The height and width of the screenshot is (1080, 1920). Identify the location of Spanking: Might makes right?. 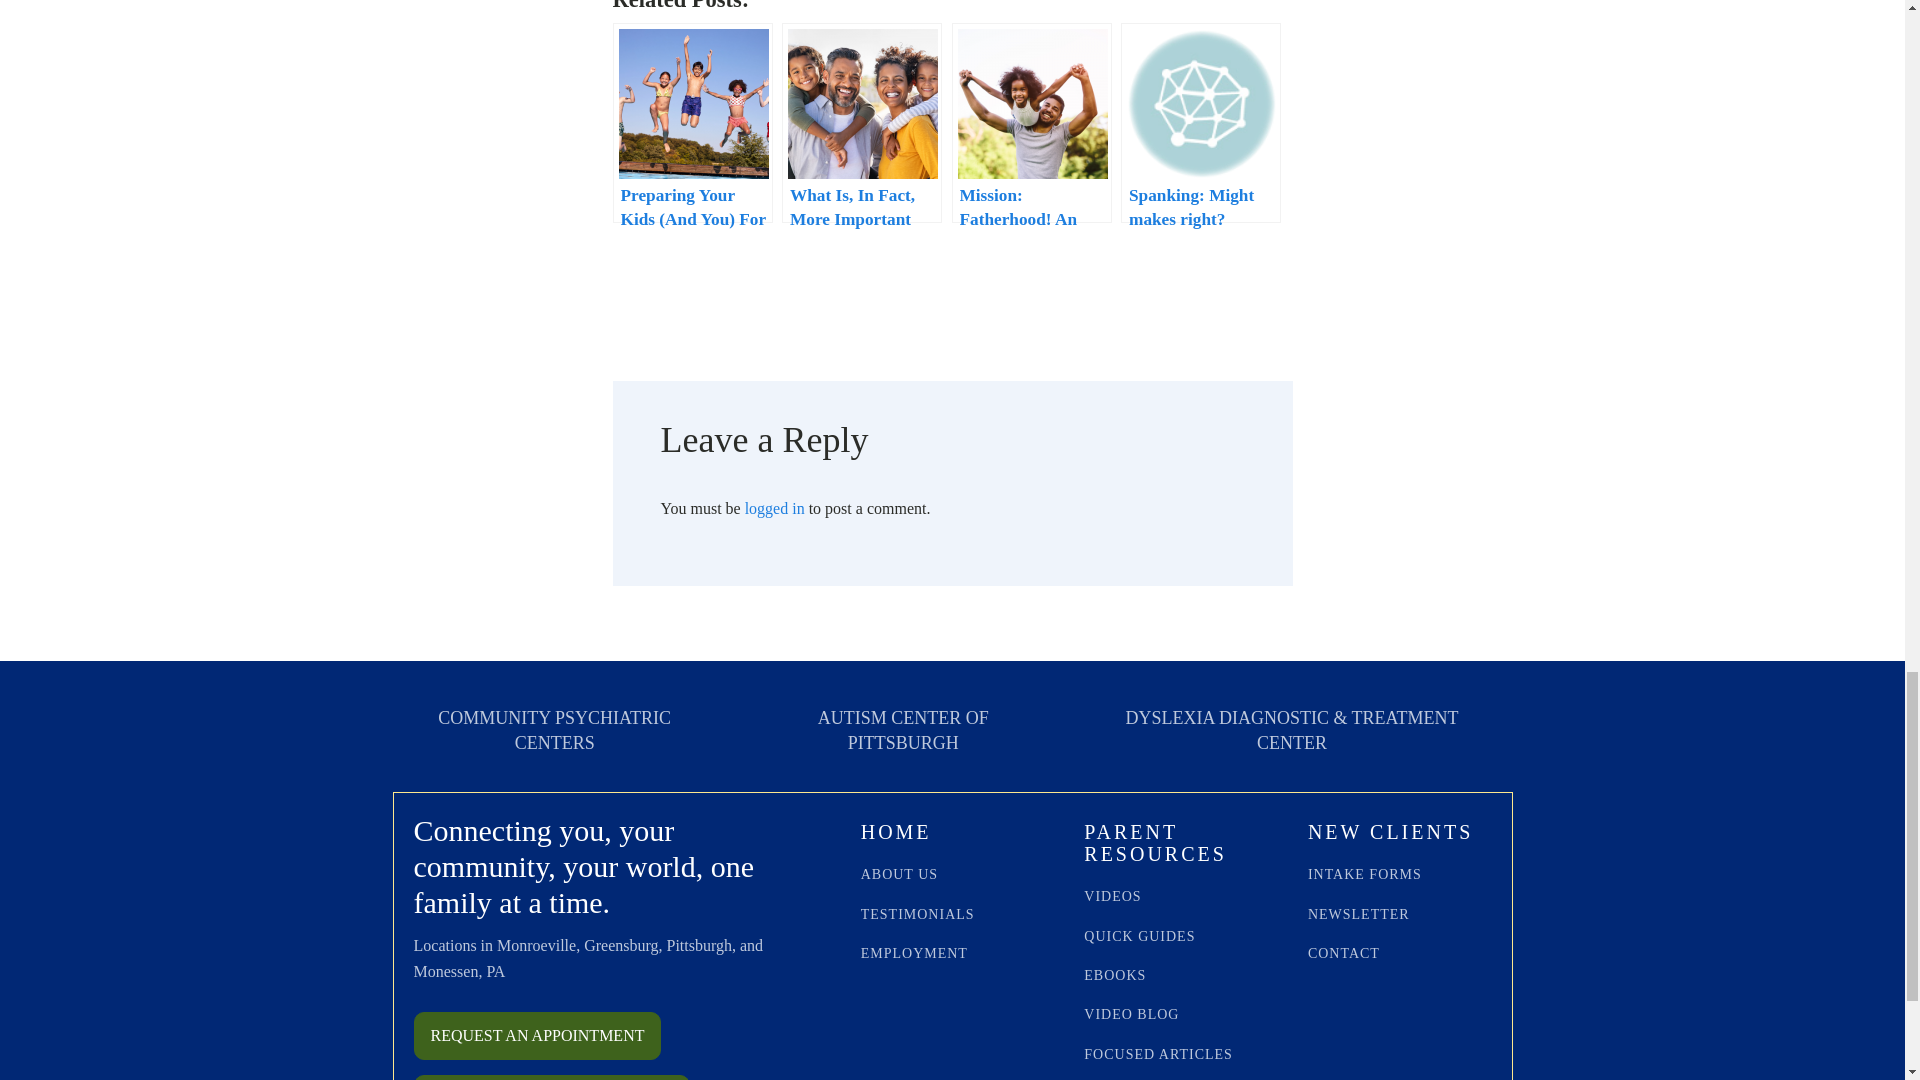
(1200, 122).